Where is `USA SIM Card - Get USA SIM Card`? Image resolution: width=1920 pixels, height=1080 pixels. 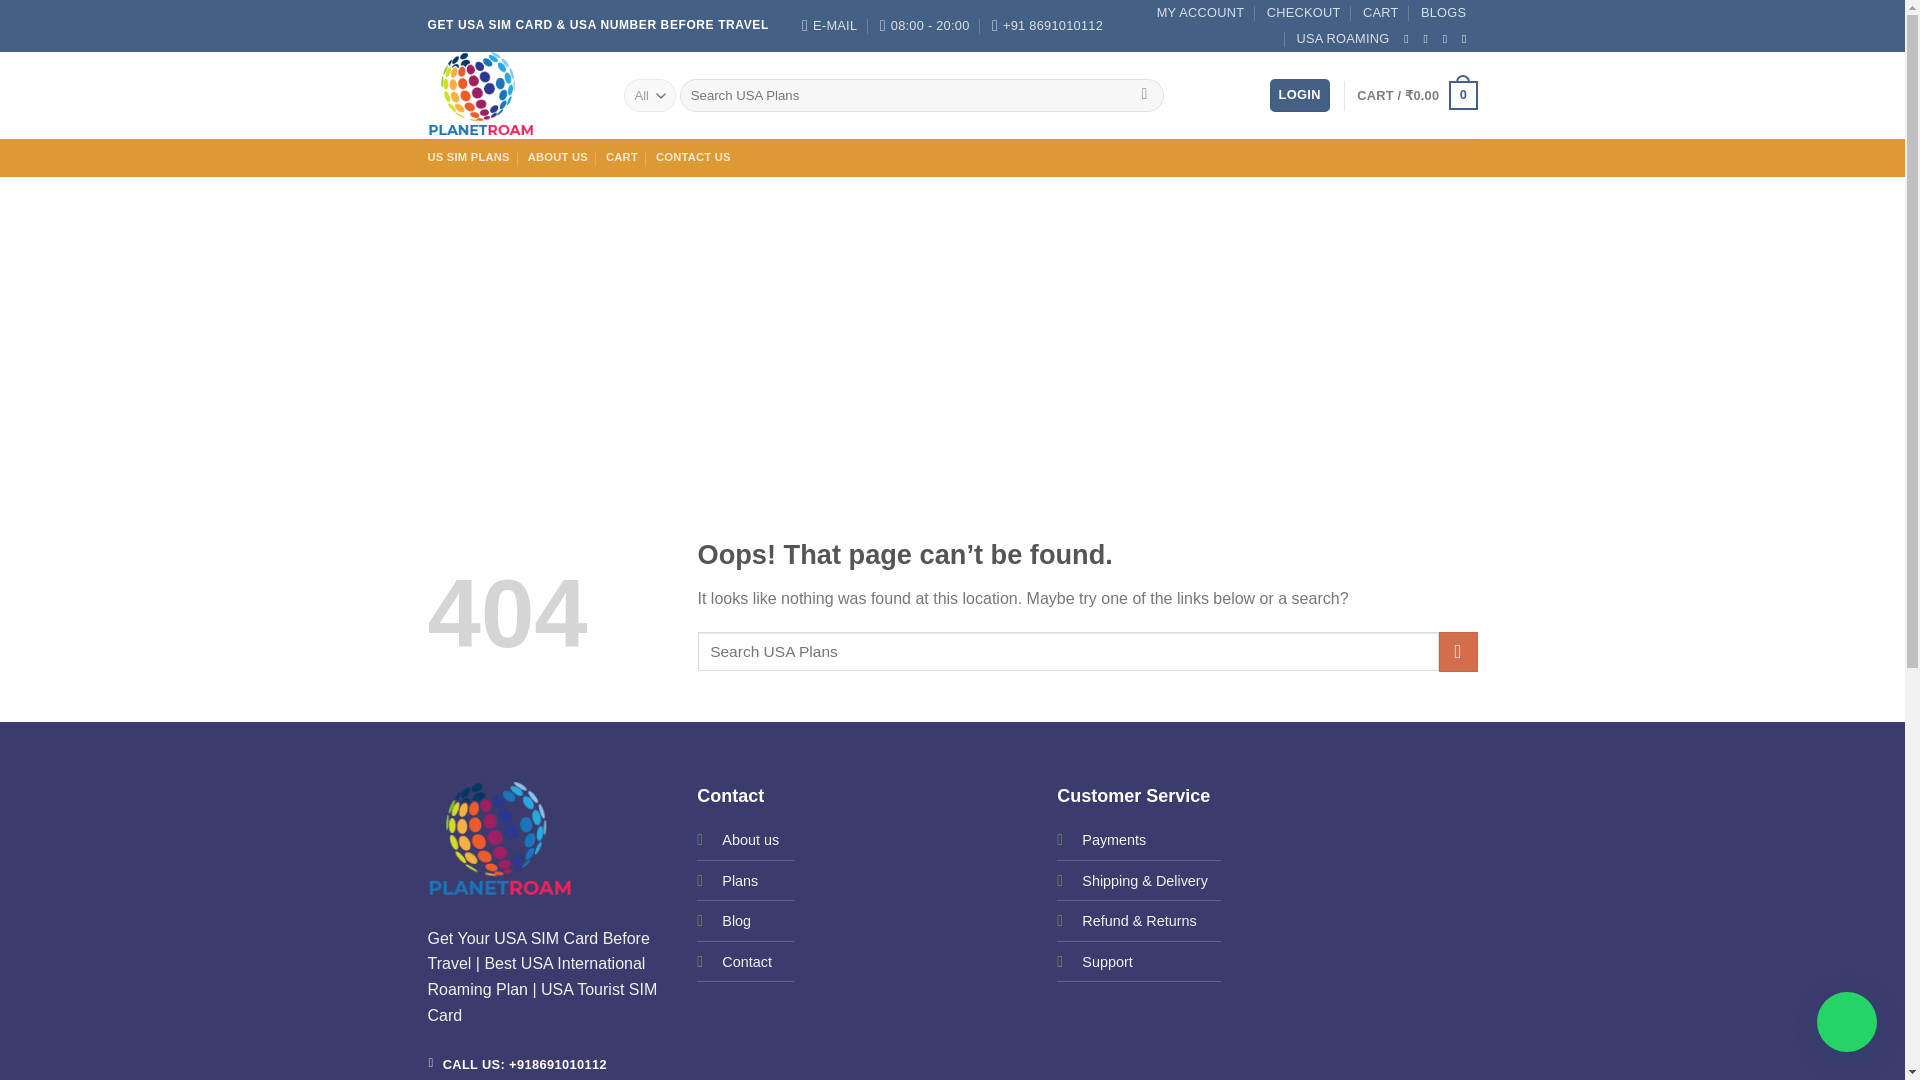 USA SIM Card - Get USA SIM Card is located at coordinates (510, 95).